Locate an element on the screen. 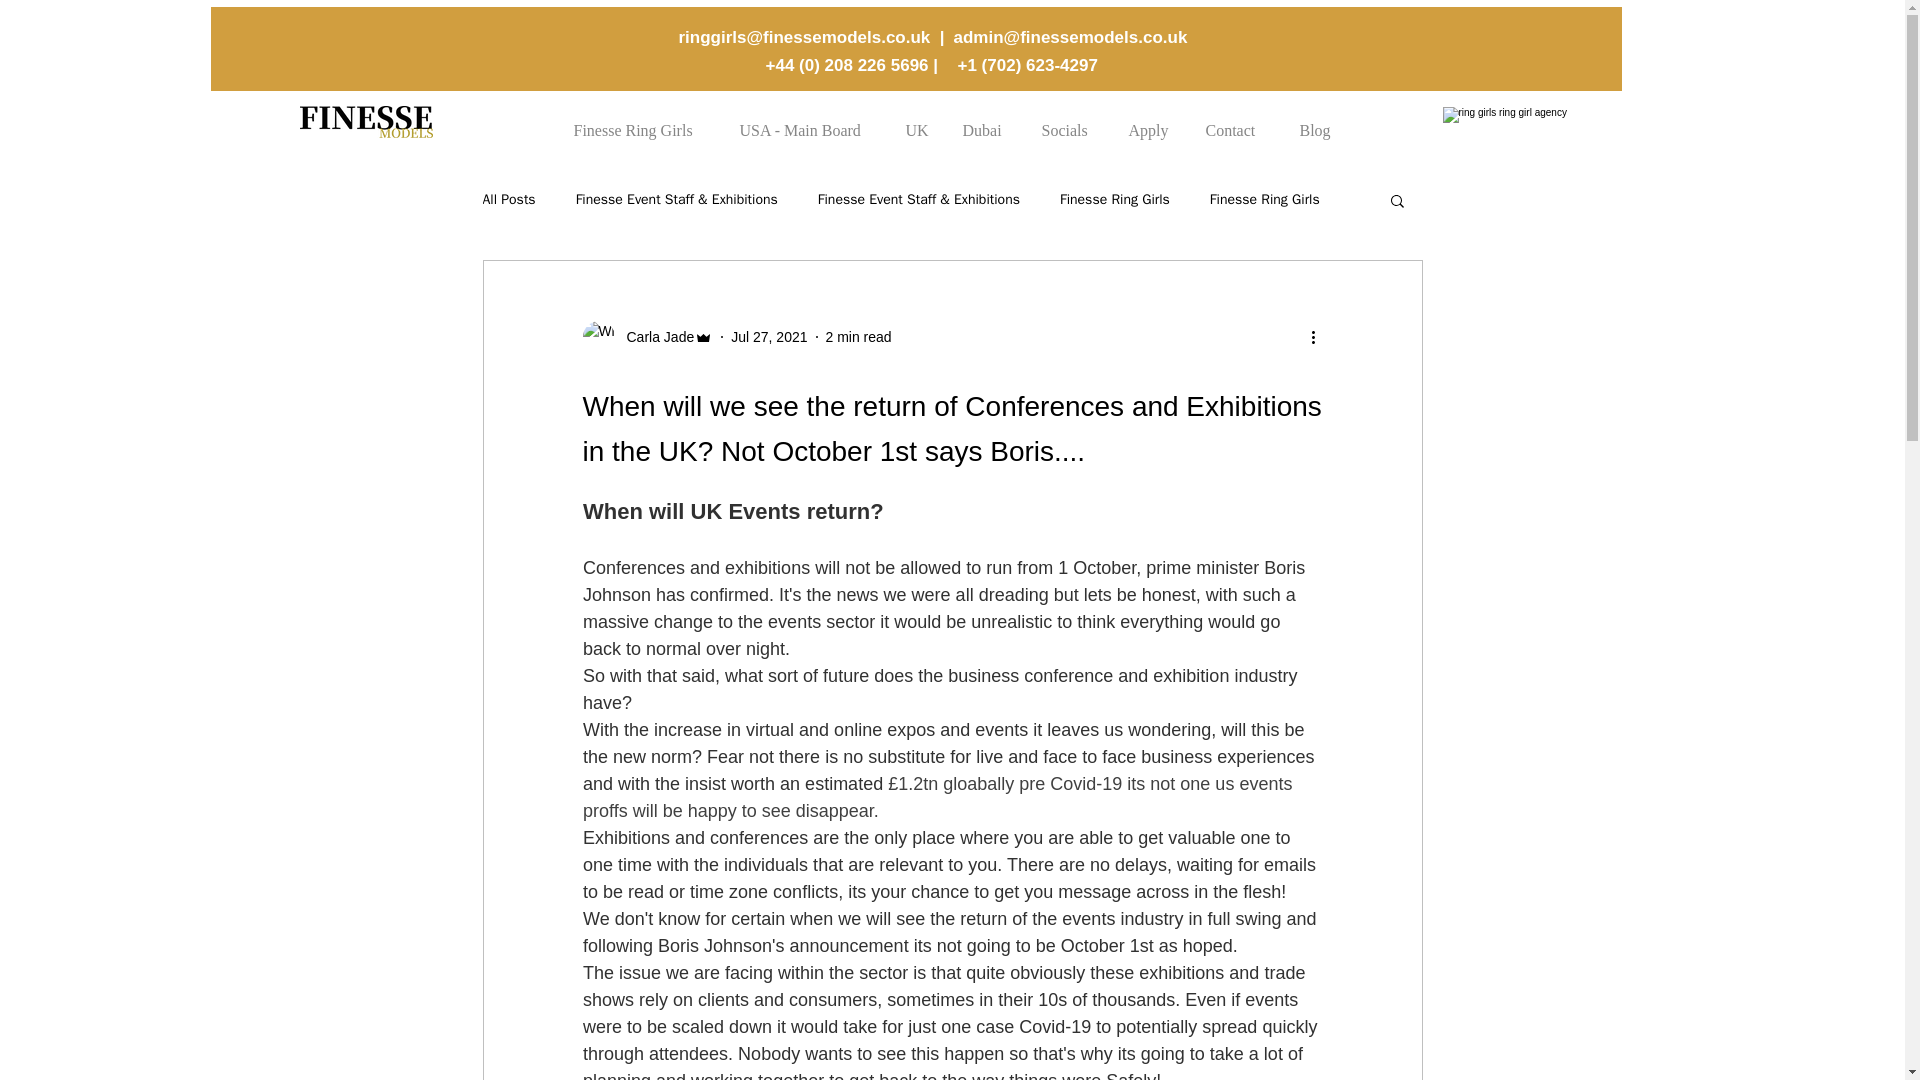 This screenshot has height=1080, width=1920. Finesse Ring Girls is located at coordinates (1114, 200).